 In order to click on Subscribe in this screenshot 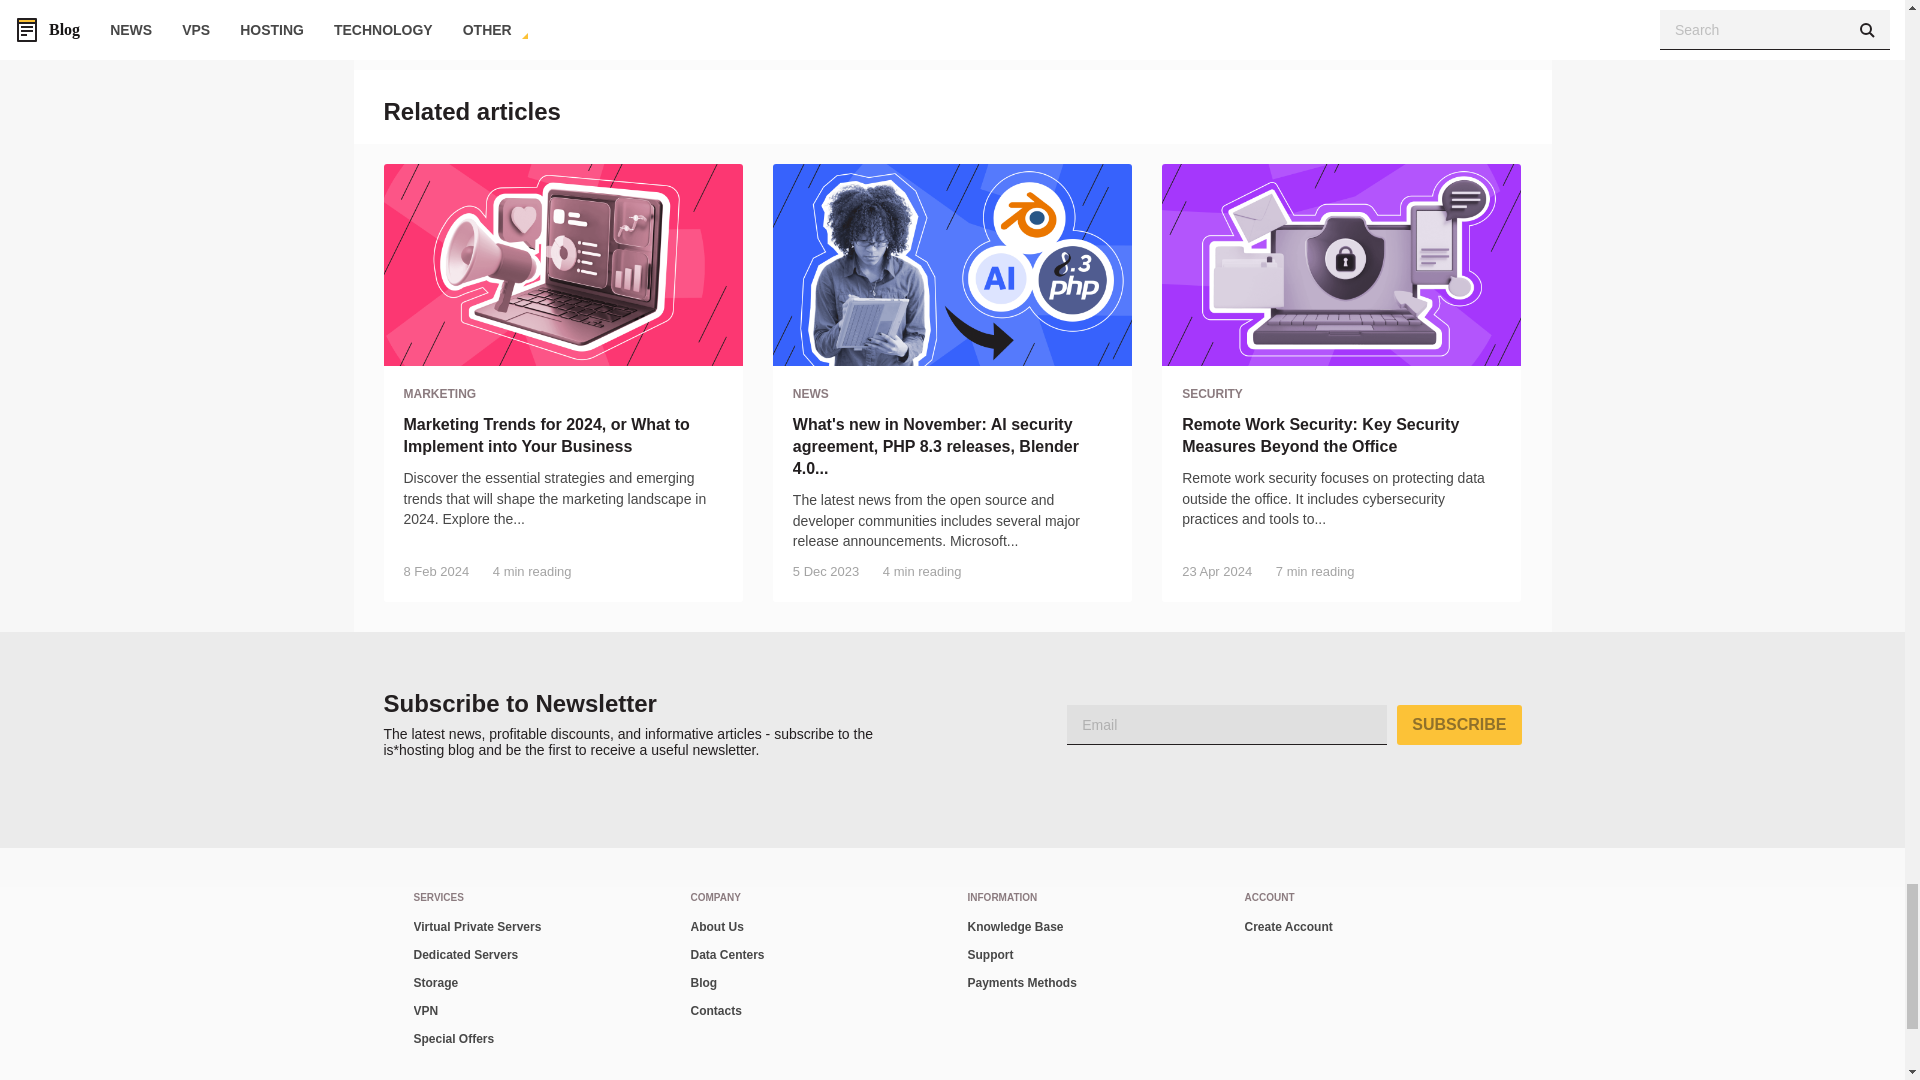, I will do `click(1458, 725)`.